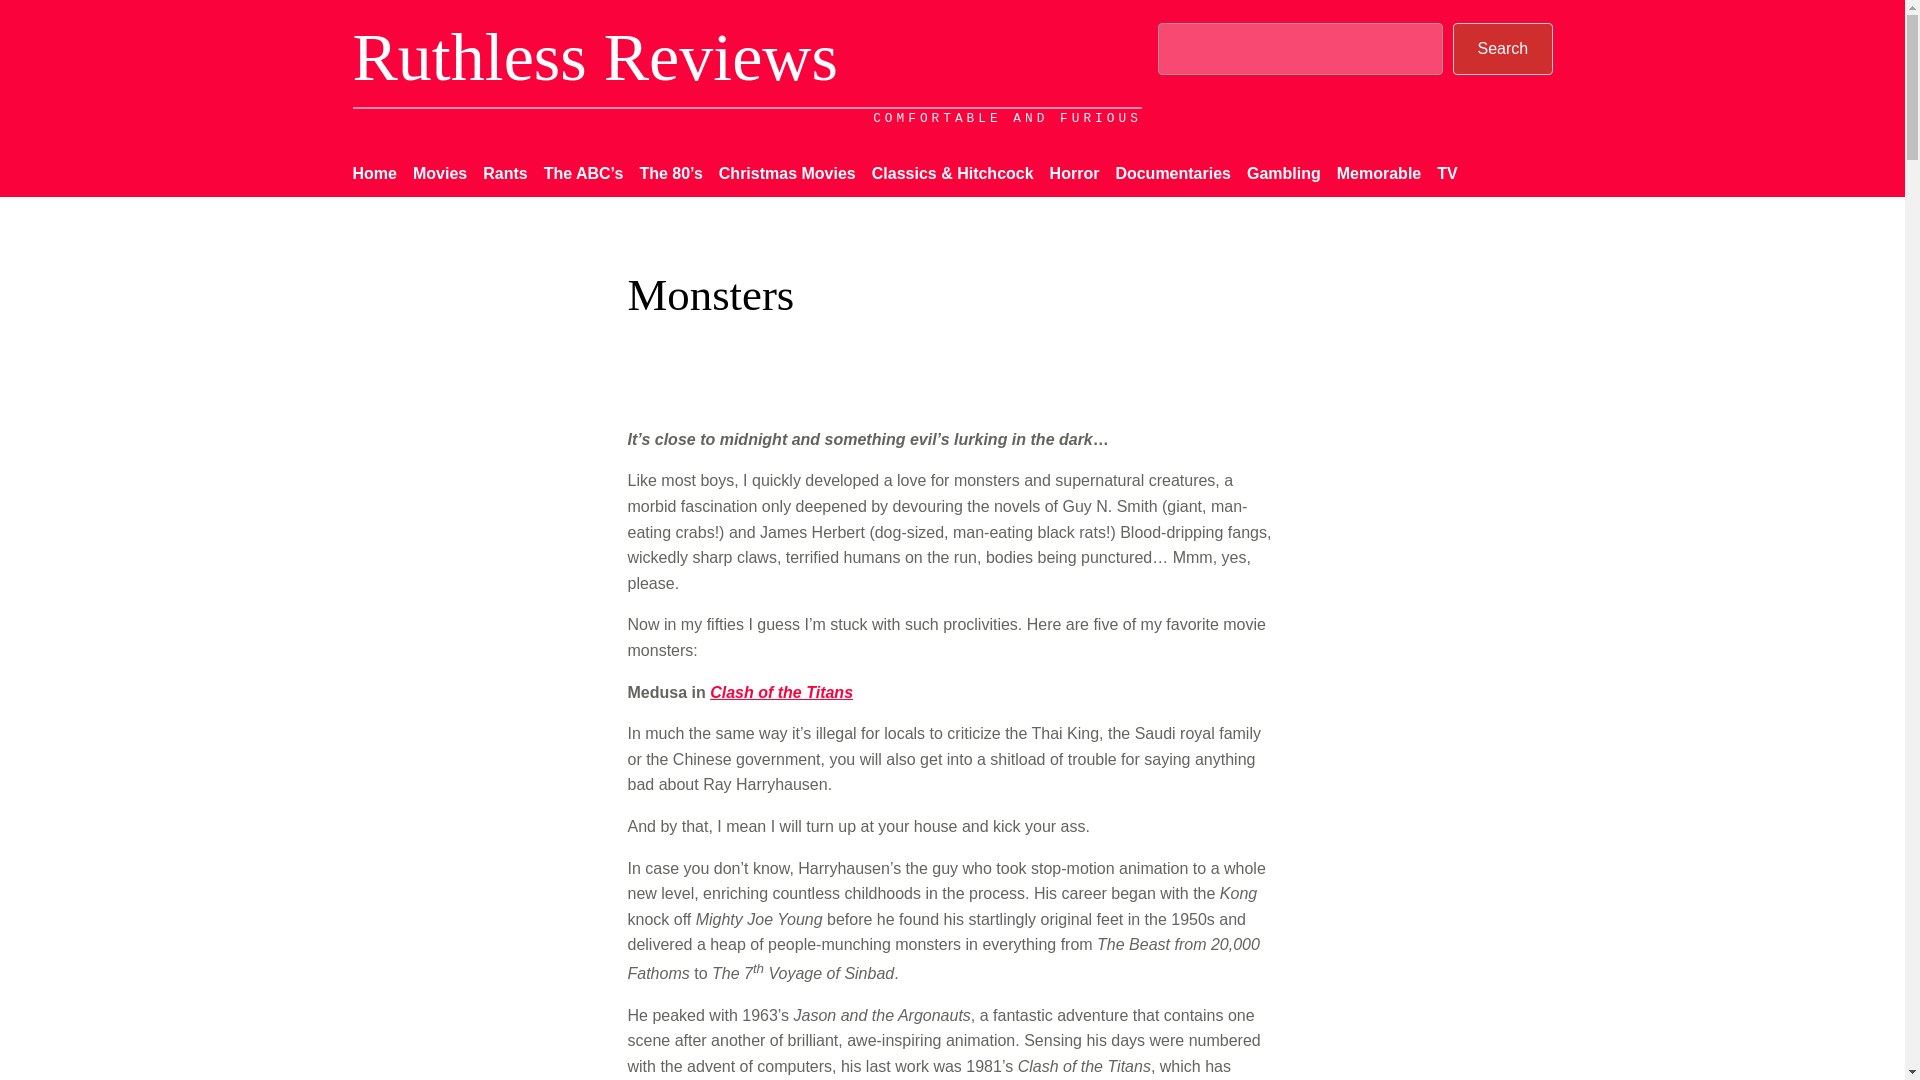  I want to click on Horror, so click(1075, 173).